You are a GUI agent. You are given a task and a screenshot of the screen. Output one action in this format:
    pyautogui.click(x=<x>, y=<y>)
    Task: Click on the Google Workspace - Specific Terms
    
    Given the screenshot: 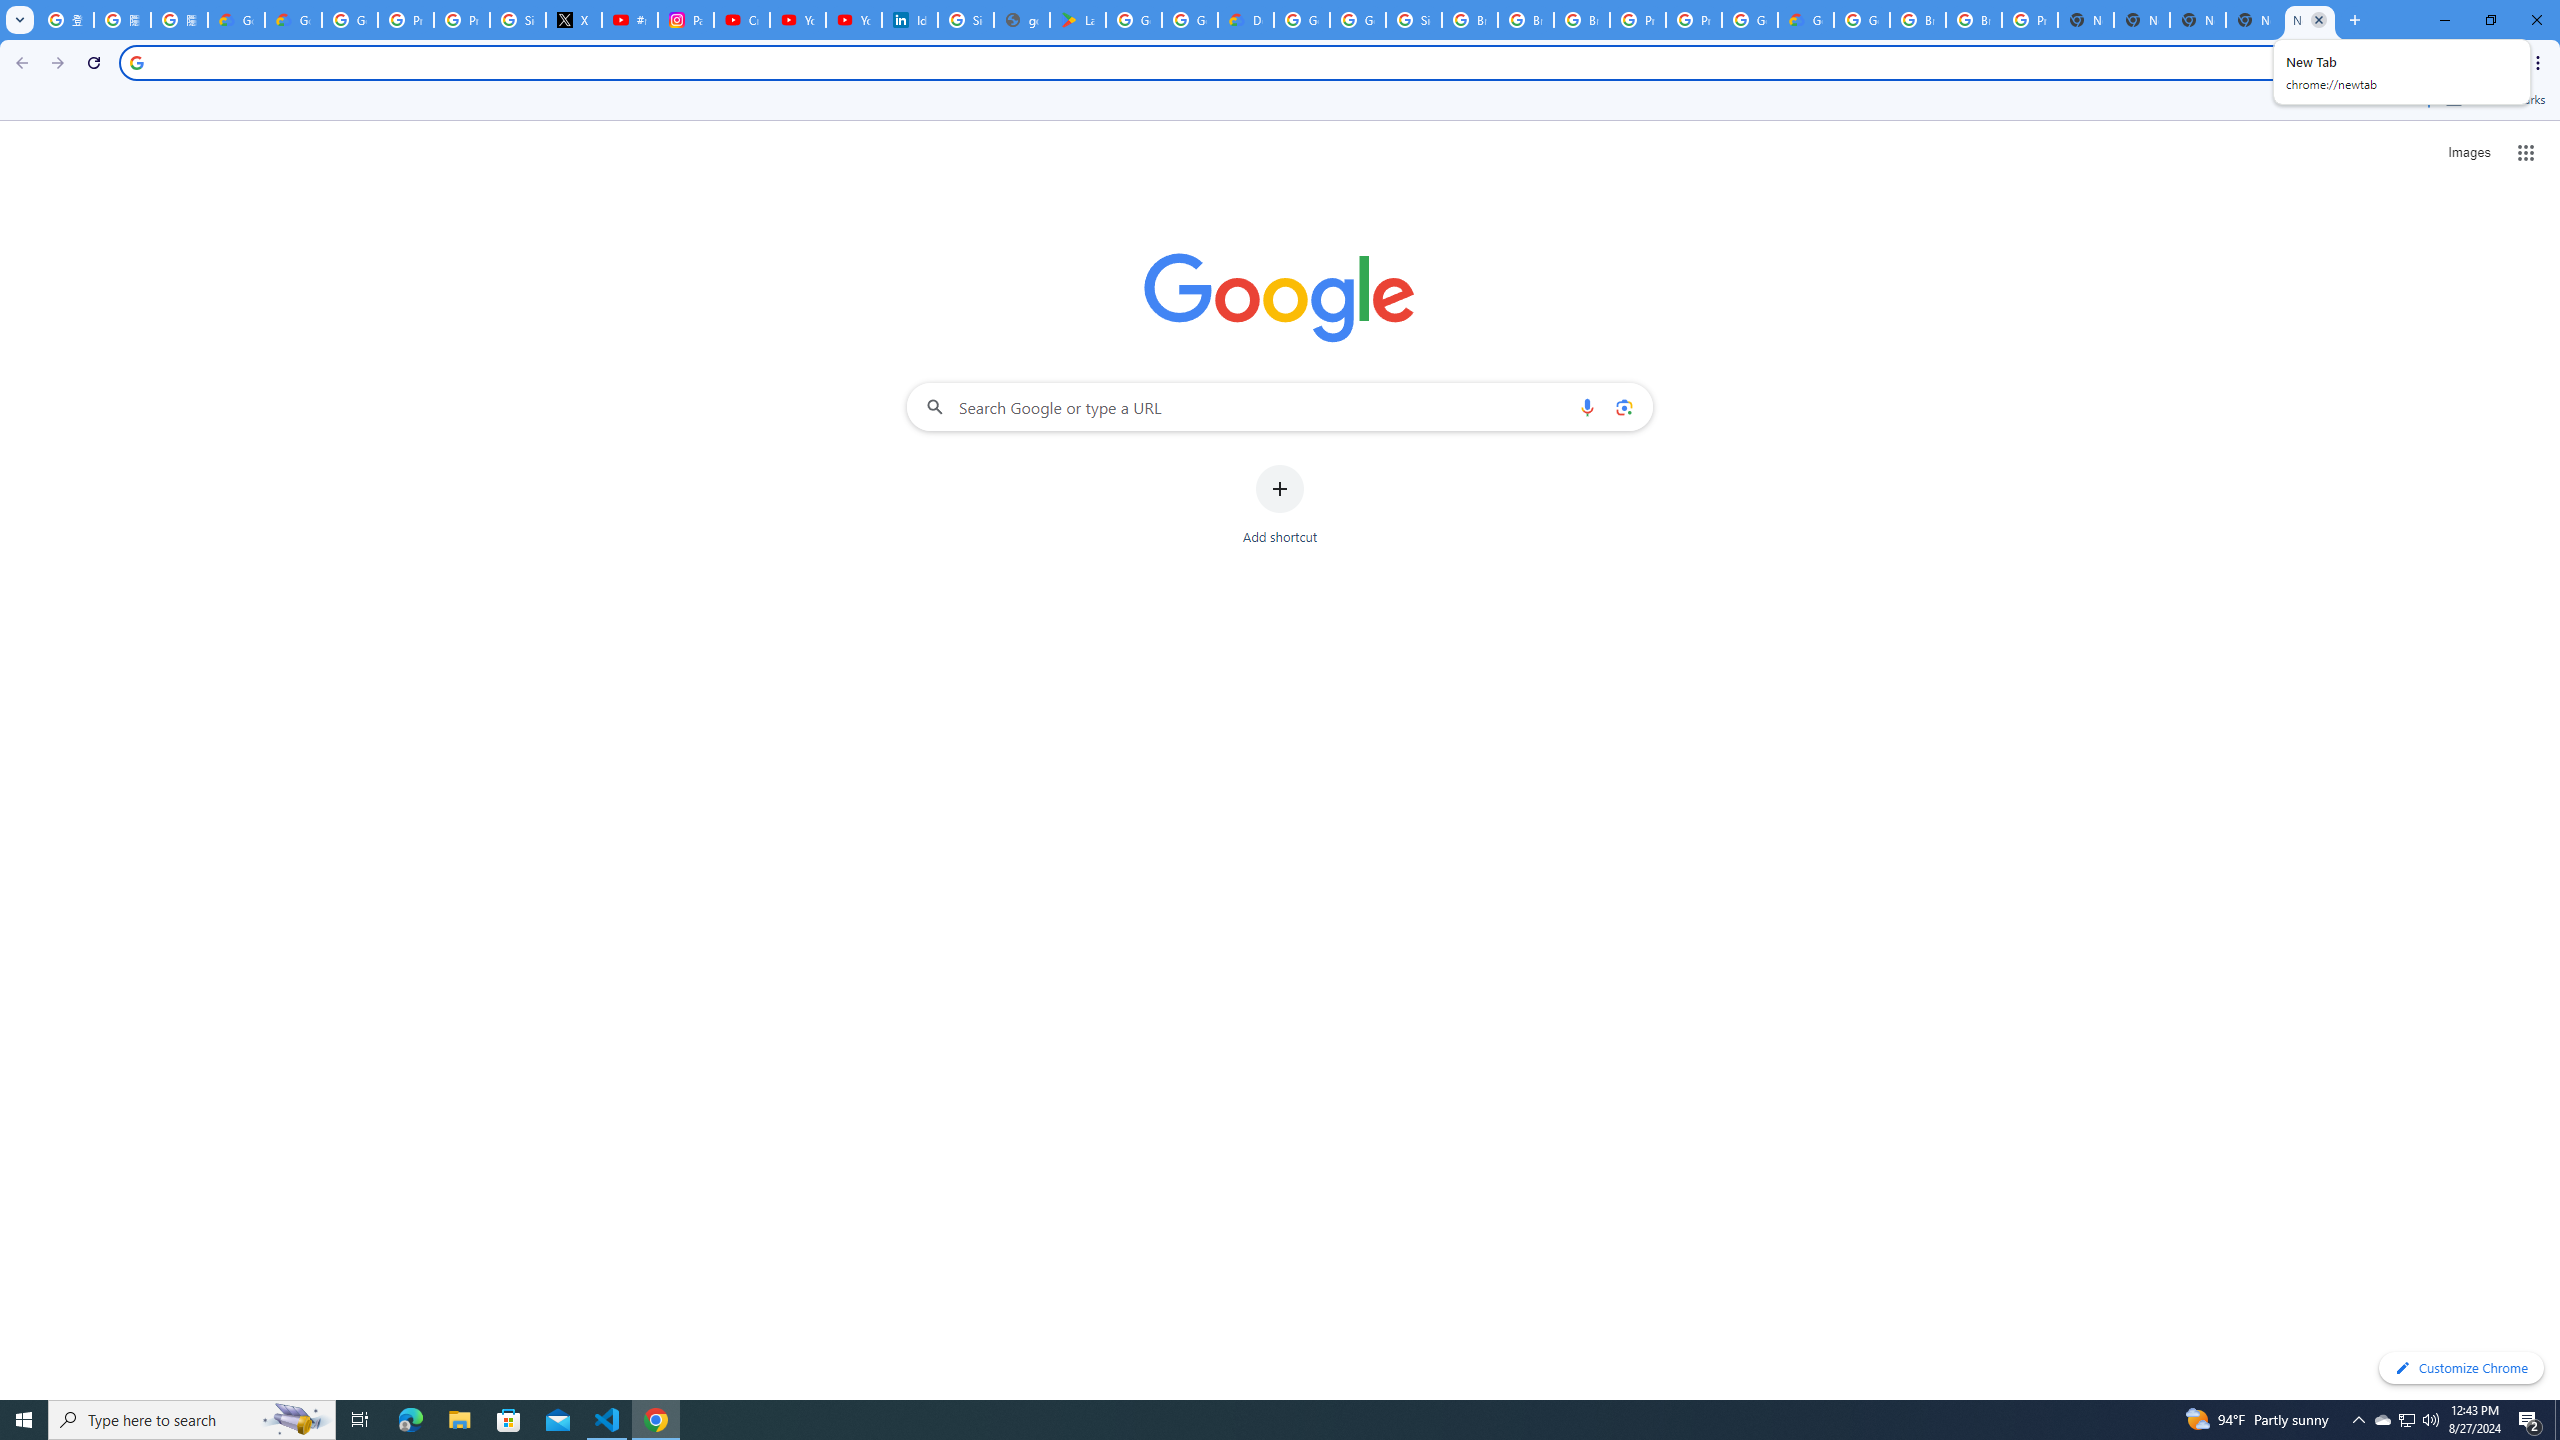 What is the action you would take?
    pyautogui.click(x=1189, y=20)
    